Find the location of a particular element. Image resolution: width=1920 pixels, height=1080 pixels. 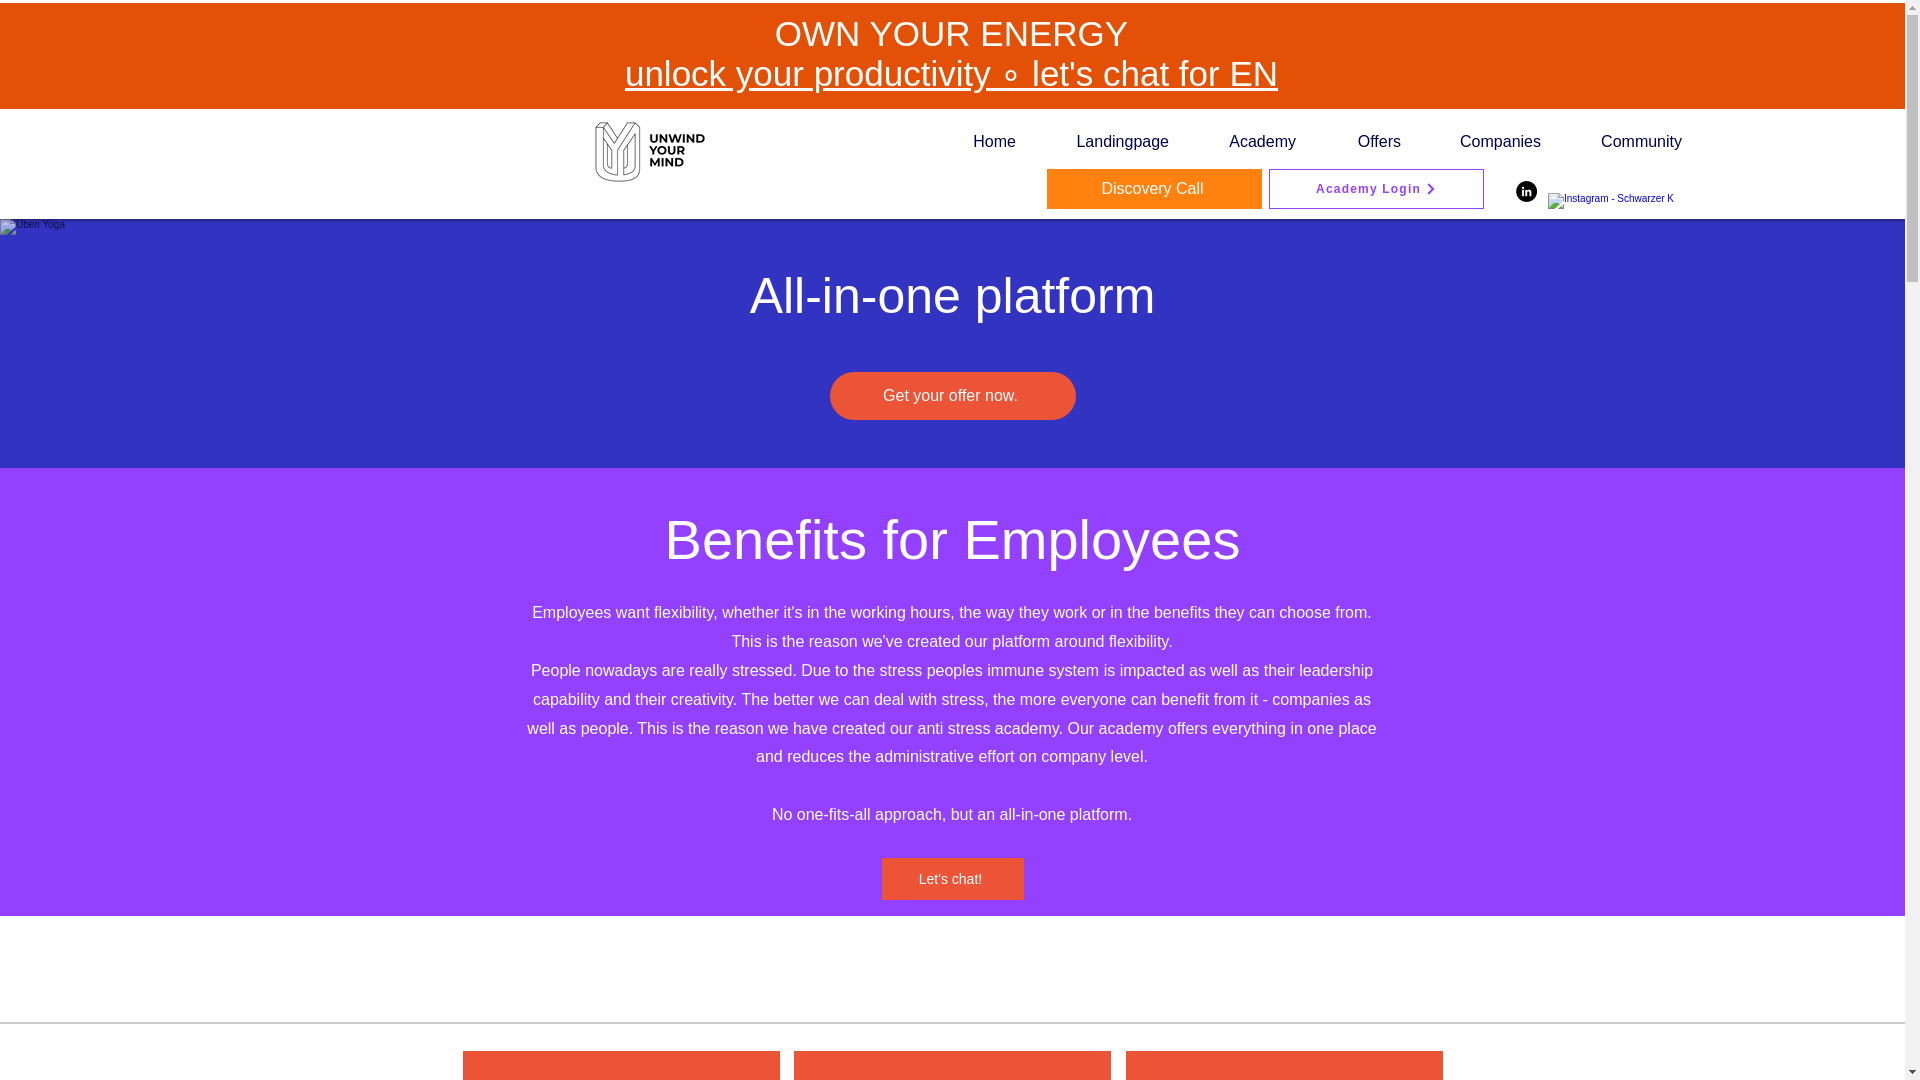

Discovery Call is located at coordinates (1154, 188).